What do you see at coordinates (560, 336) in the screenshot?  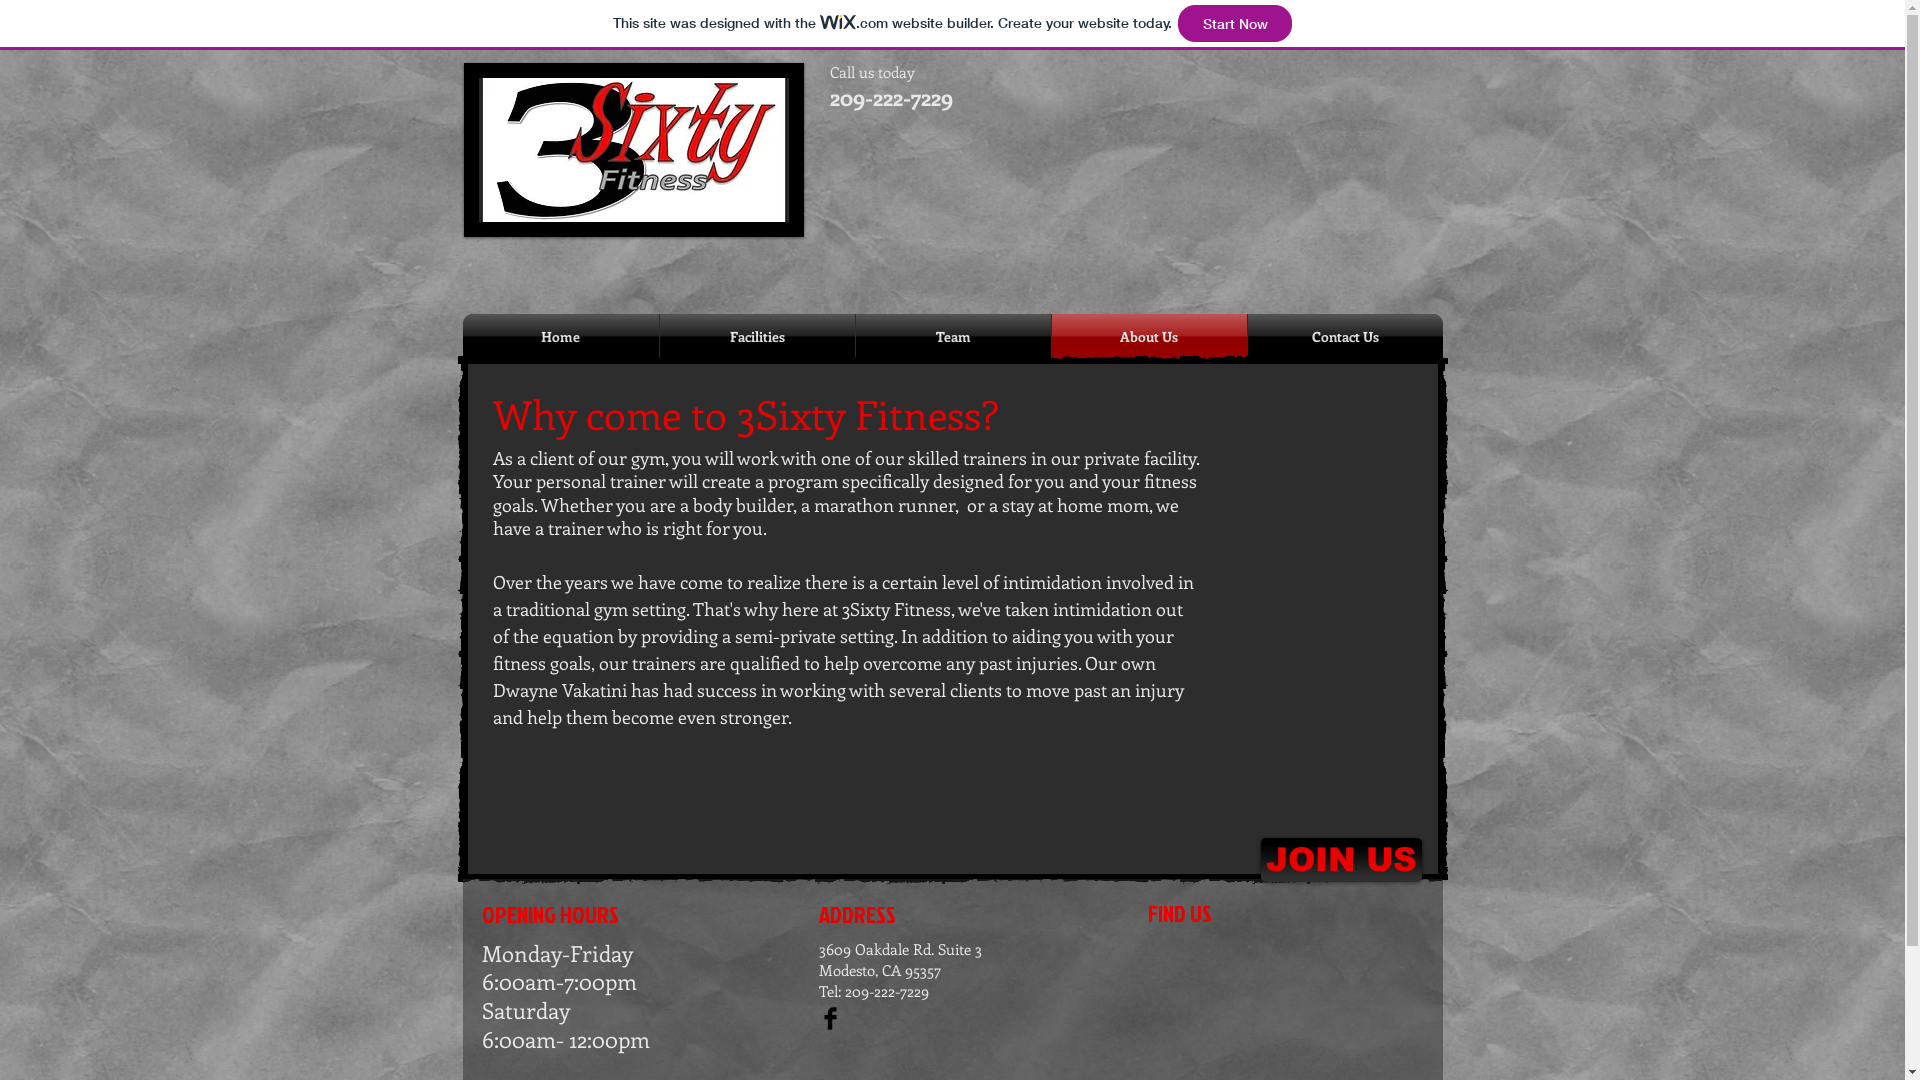 I see `Home` at bounding box center [560, 336].